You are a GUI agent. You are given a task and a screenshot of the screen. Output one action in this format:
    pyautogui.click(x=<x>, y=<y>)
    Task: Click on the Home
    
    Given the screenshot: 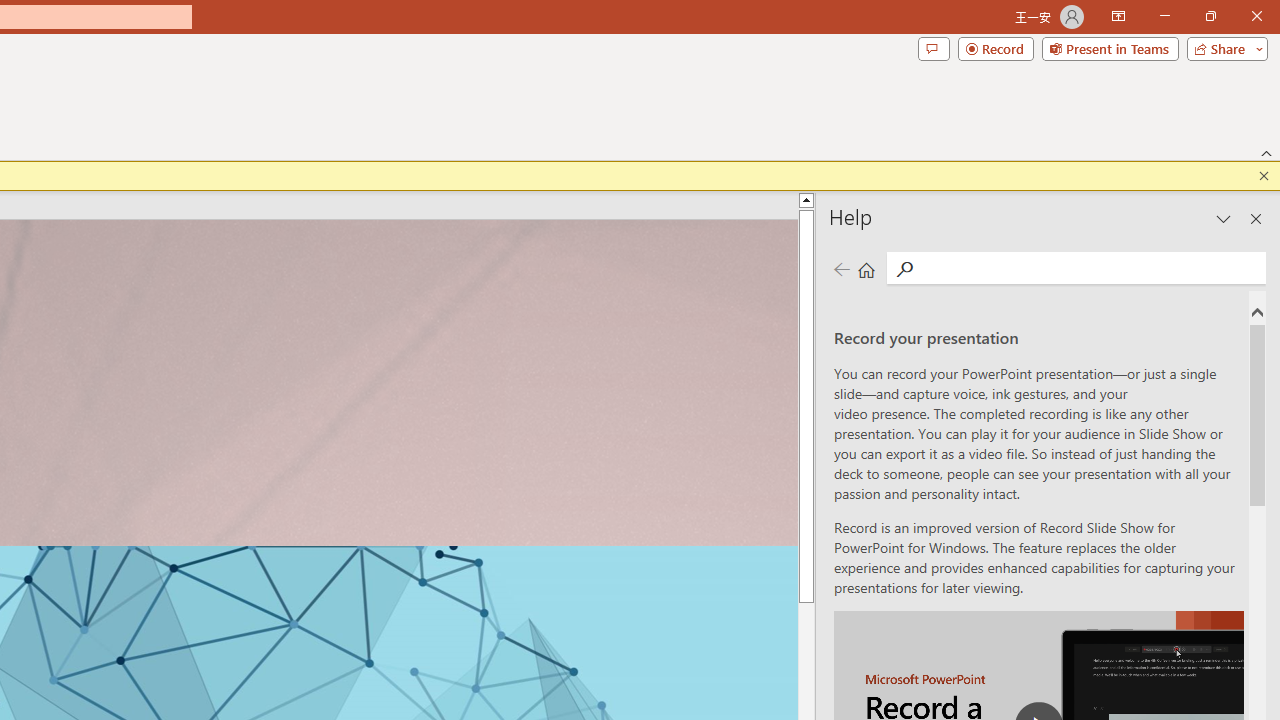 What is the action you would take?
    pyautogui.click(x=866, y=270)
    